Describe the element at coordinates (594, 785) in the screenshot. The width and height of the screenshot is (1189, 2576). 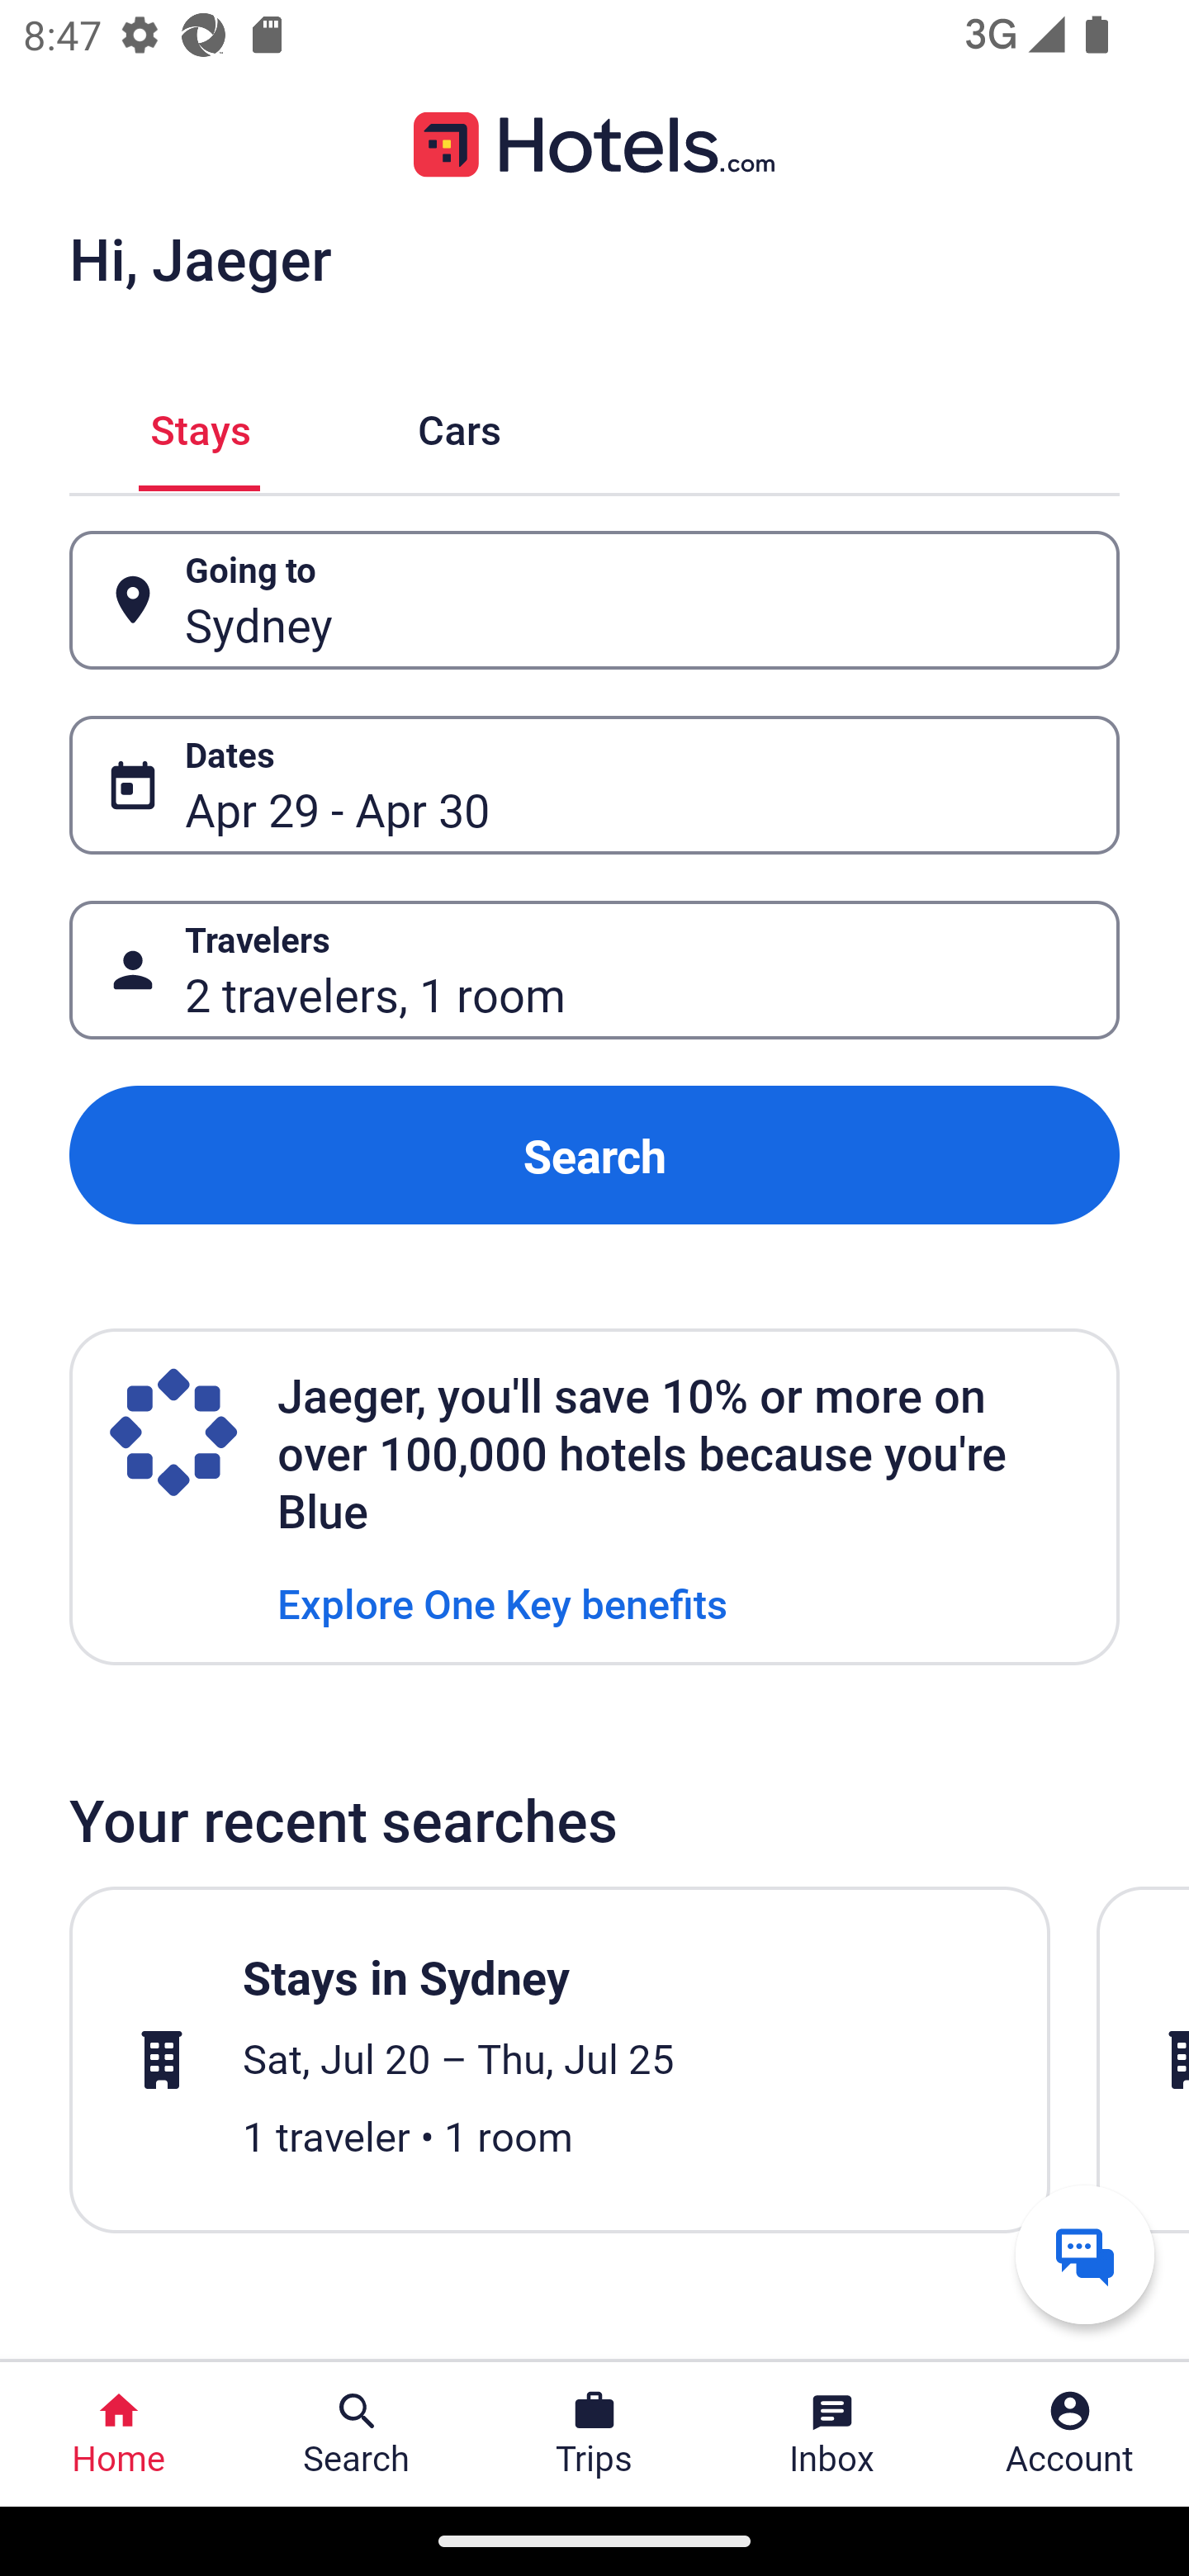
I see `Dates Button Apr 29 - Apr 30` at that location.